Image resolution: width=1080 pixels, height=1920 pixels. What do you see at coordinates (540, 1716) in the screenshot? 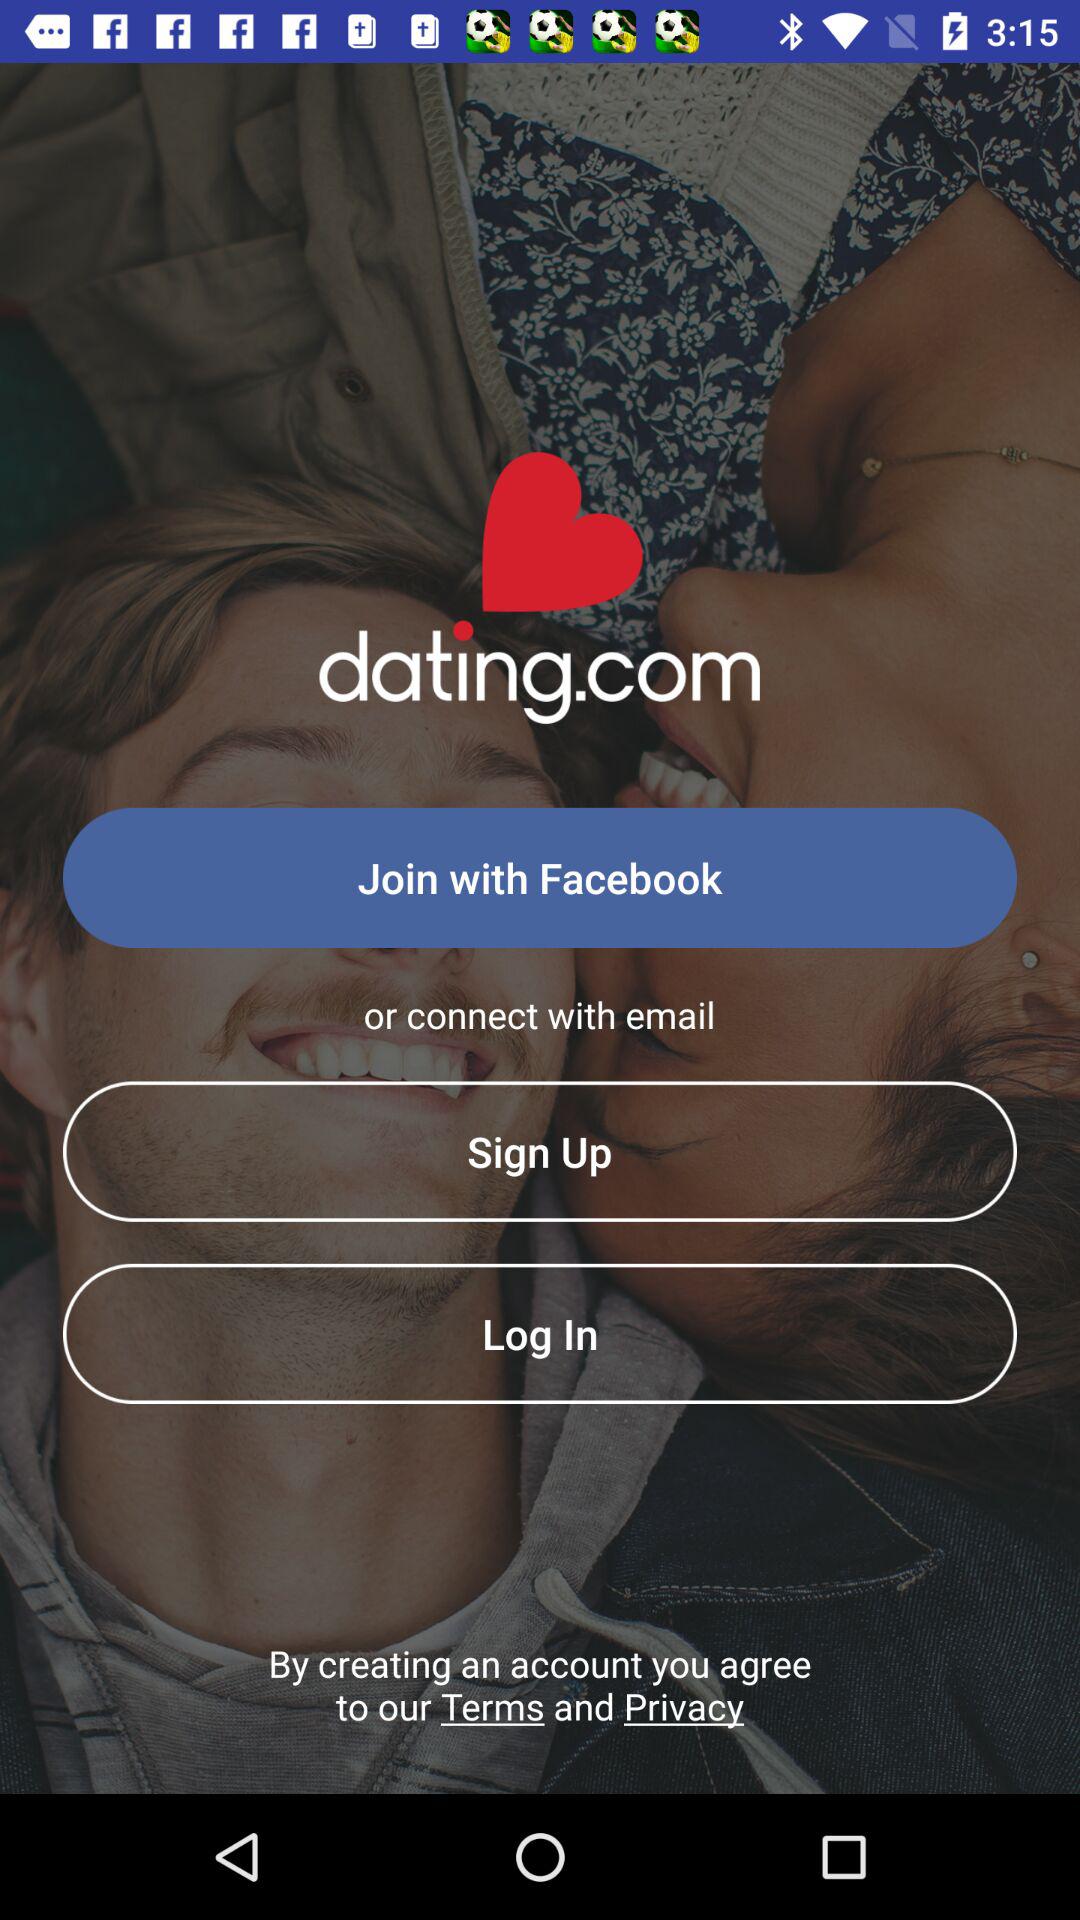
I see `tap icon below log in item` at bounding box center [540, 1716].